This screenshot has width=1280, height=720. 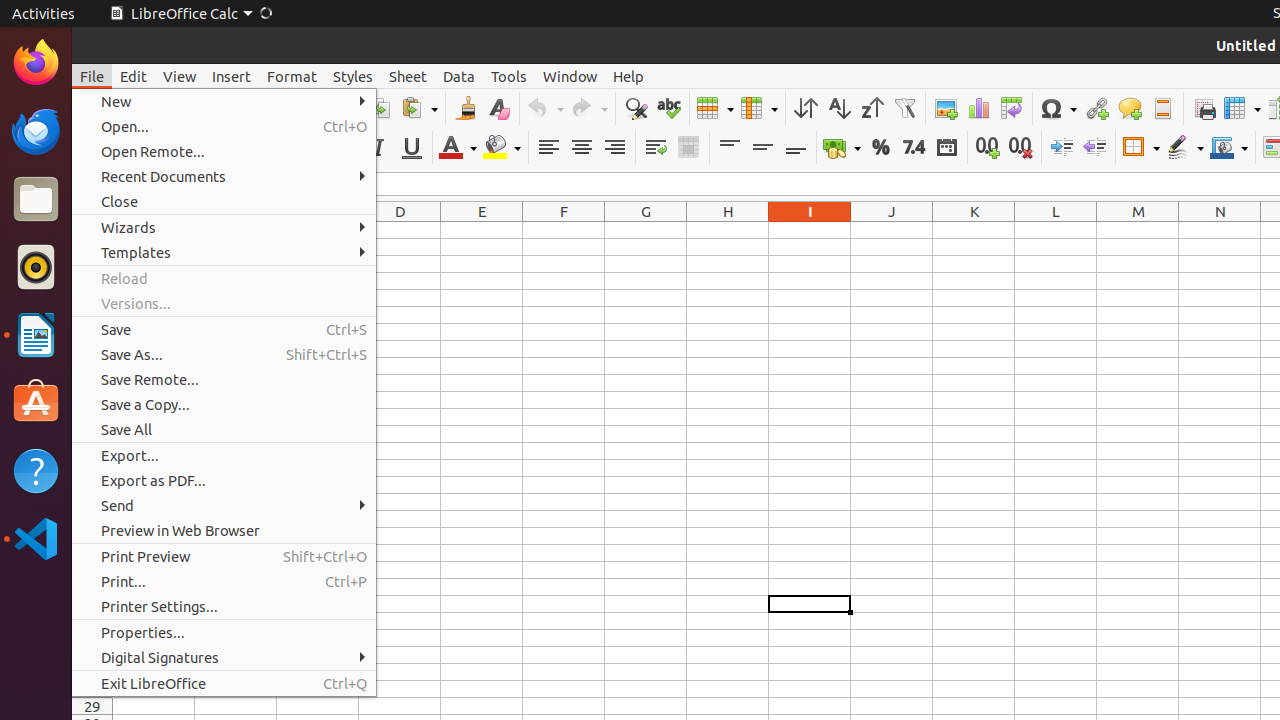 What do you see at coordinates (842, 148) in the screenshot?
I see `Currency` at bounding box center [842, 148].